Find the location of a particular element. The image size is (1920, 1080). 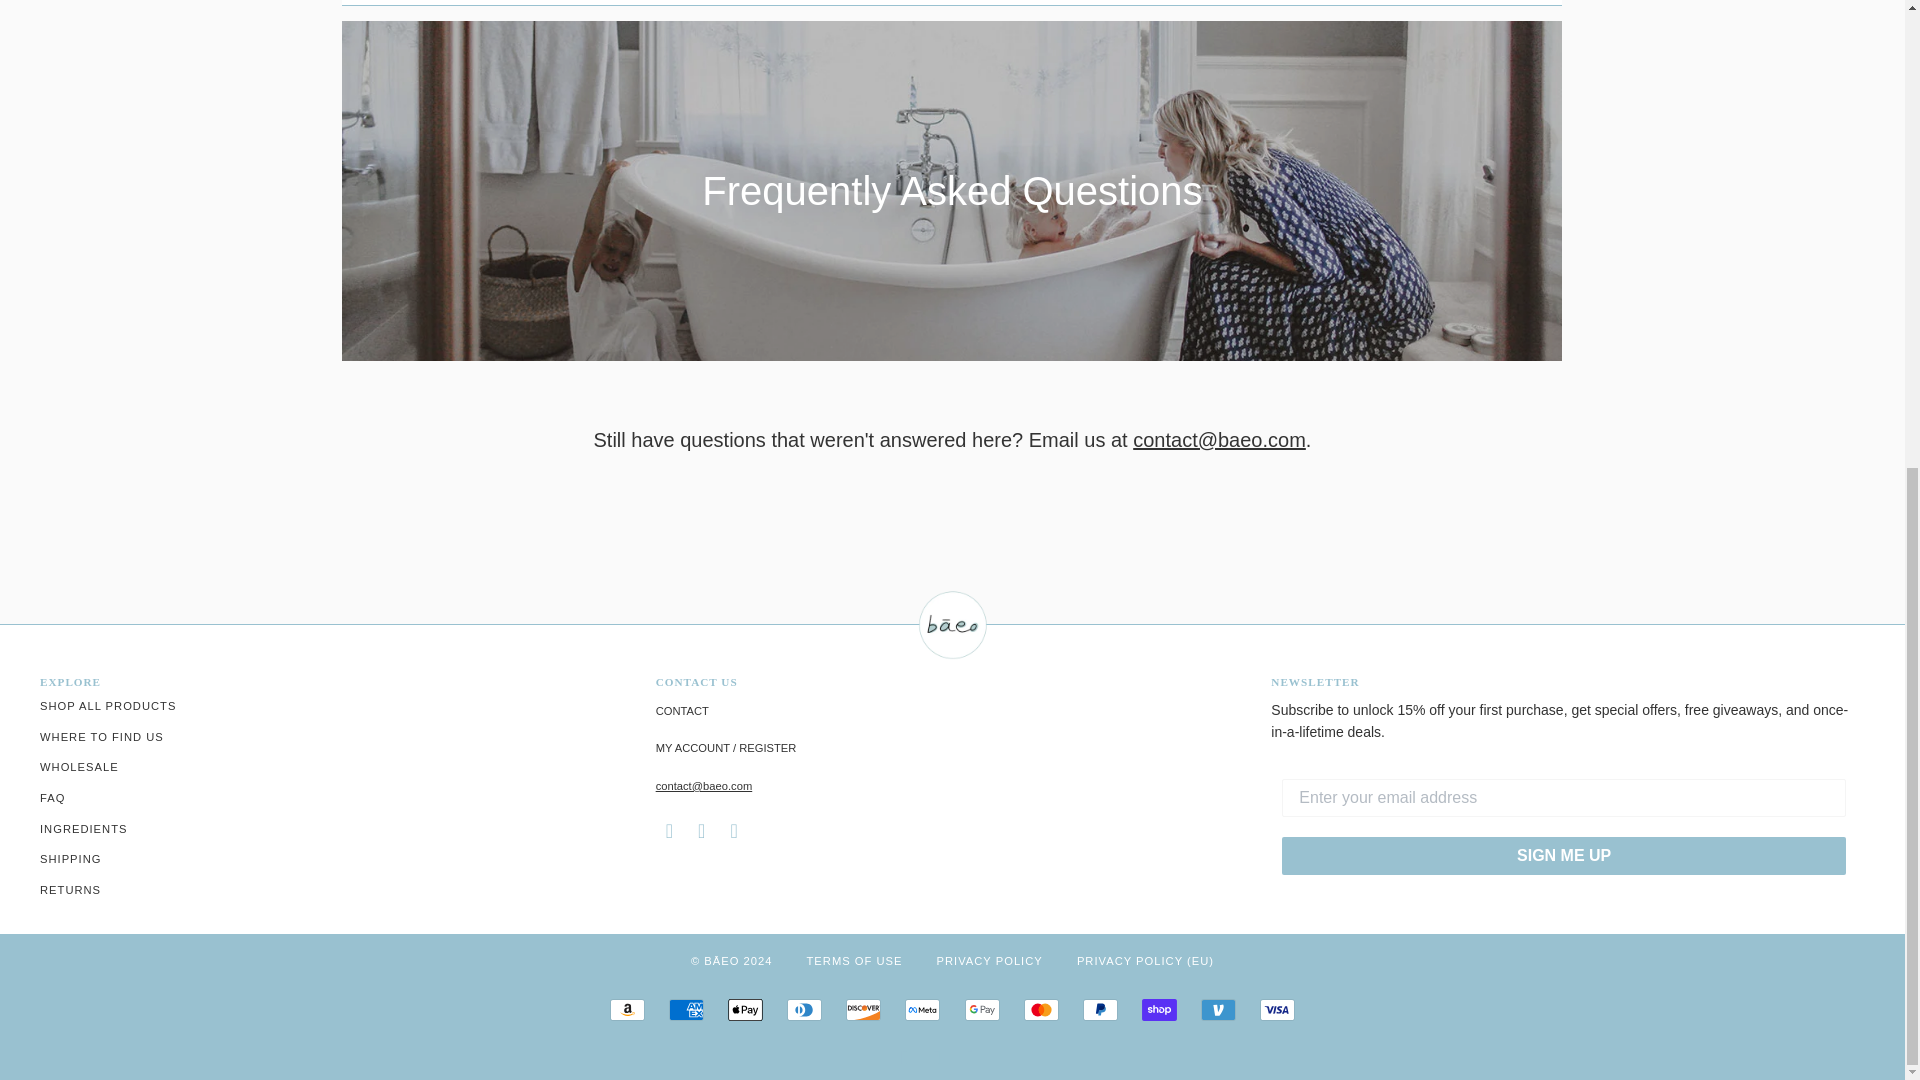

SHOP PAY is located at coordinates (1159, 1010).